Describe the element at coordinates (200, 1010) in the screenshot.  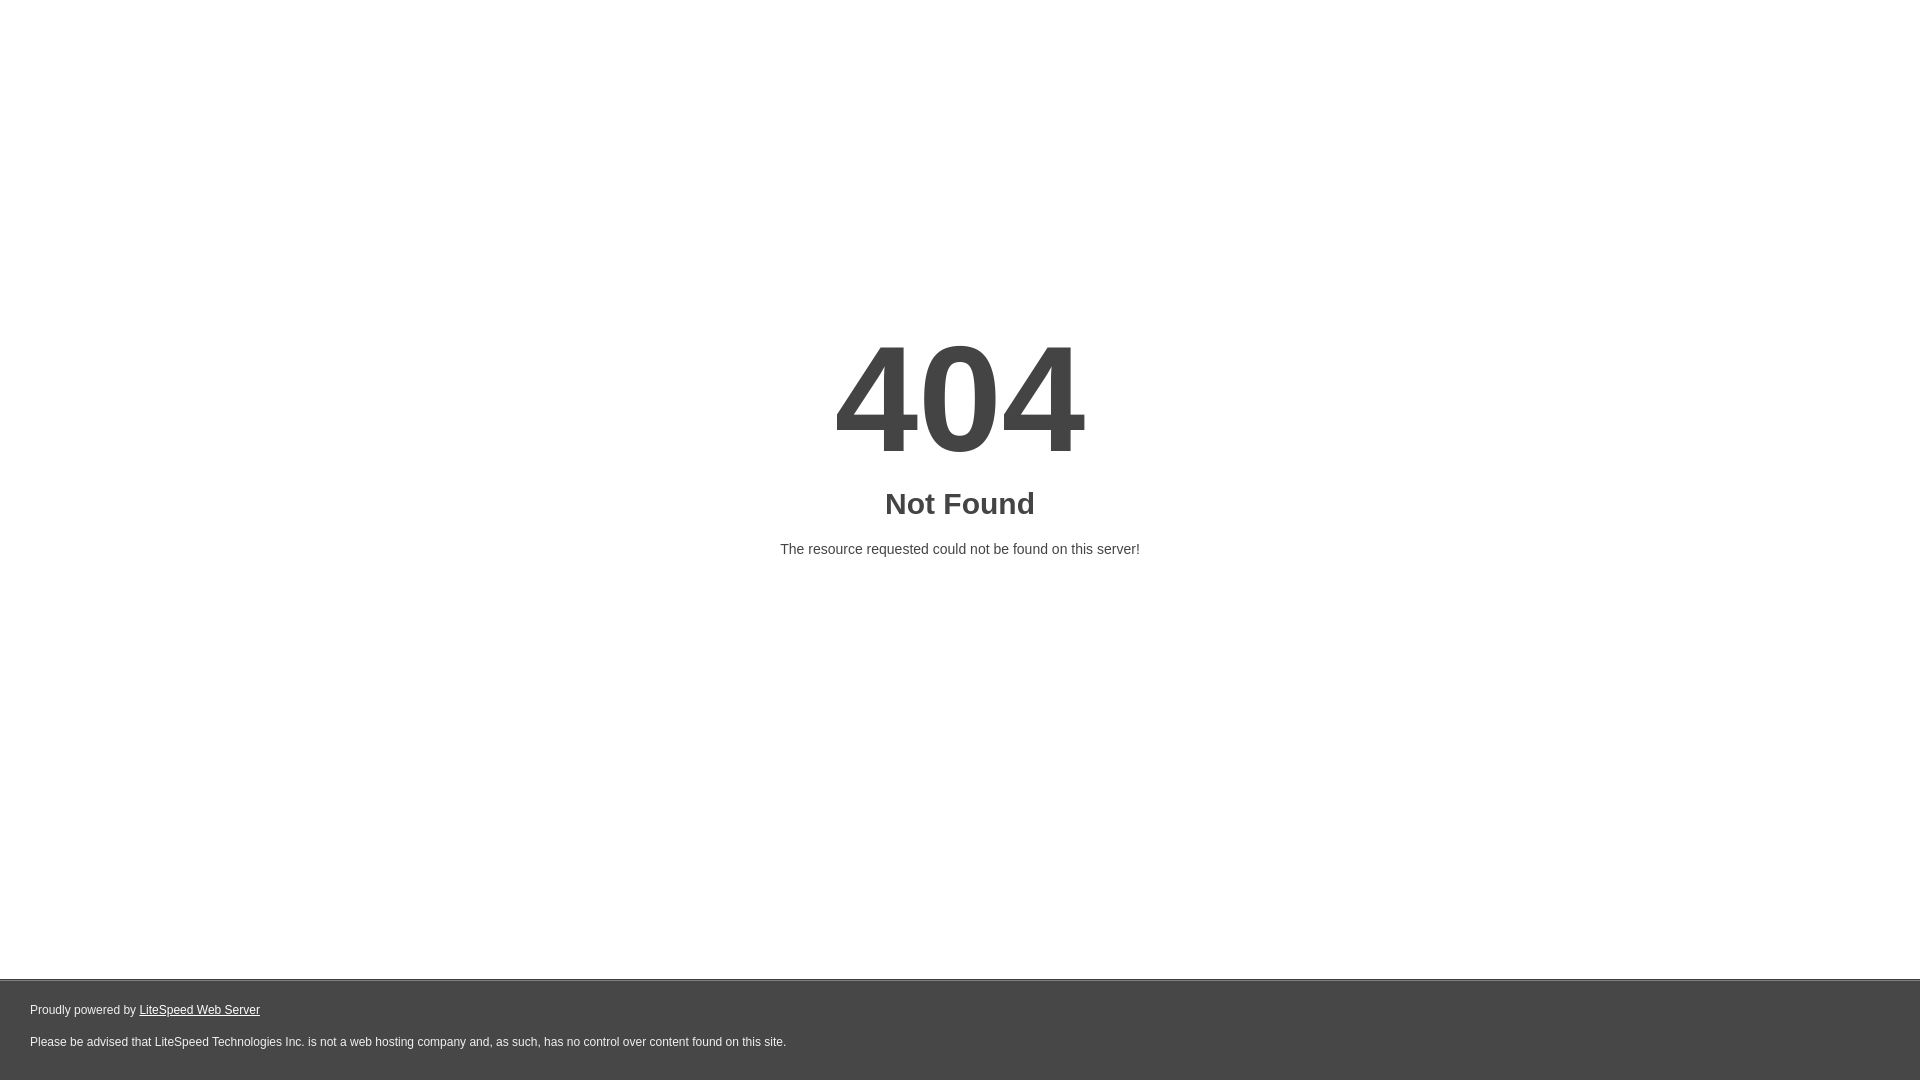
I see `LiteSpeed Web Server` at that location.